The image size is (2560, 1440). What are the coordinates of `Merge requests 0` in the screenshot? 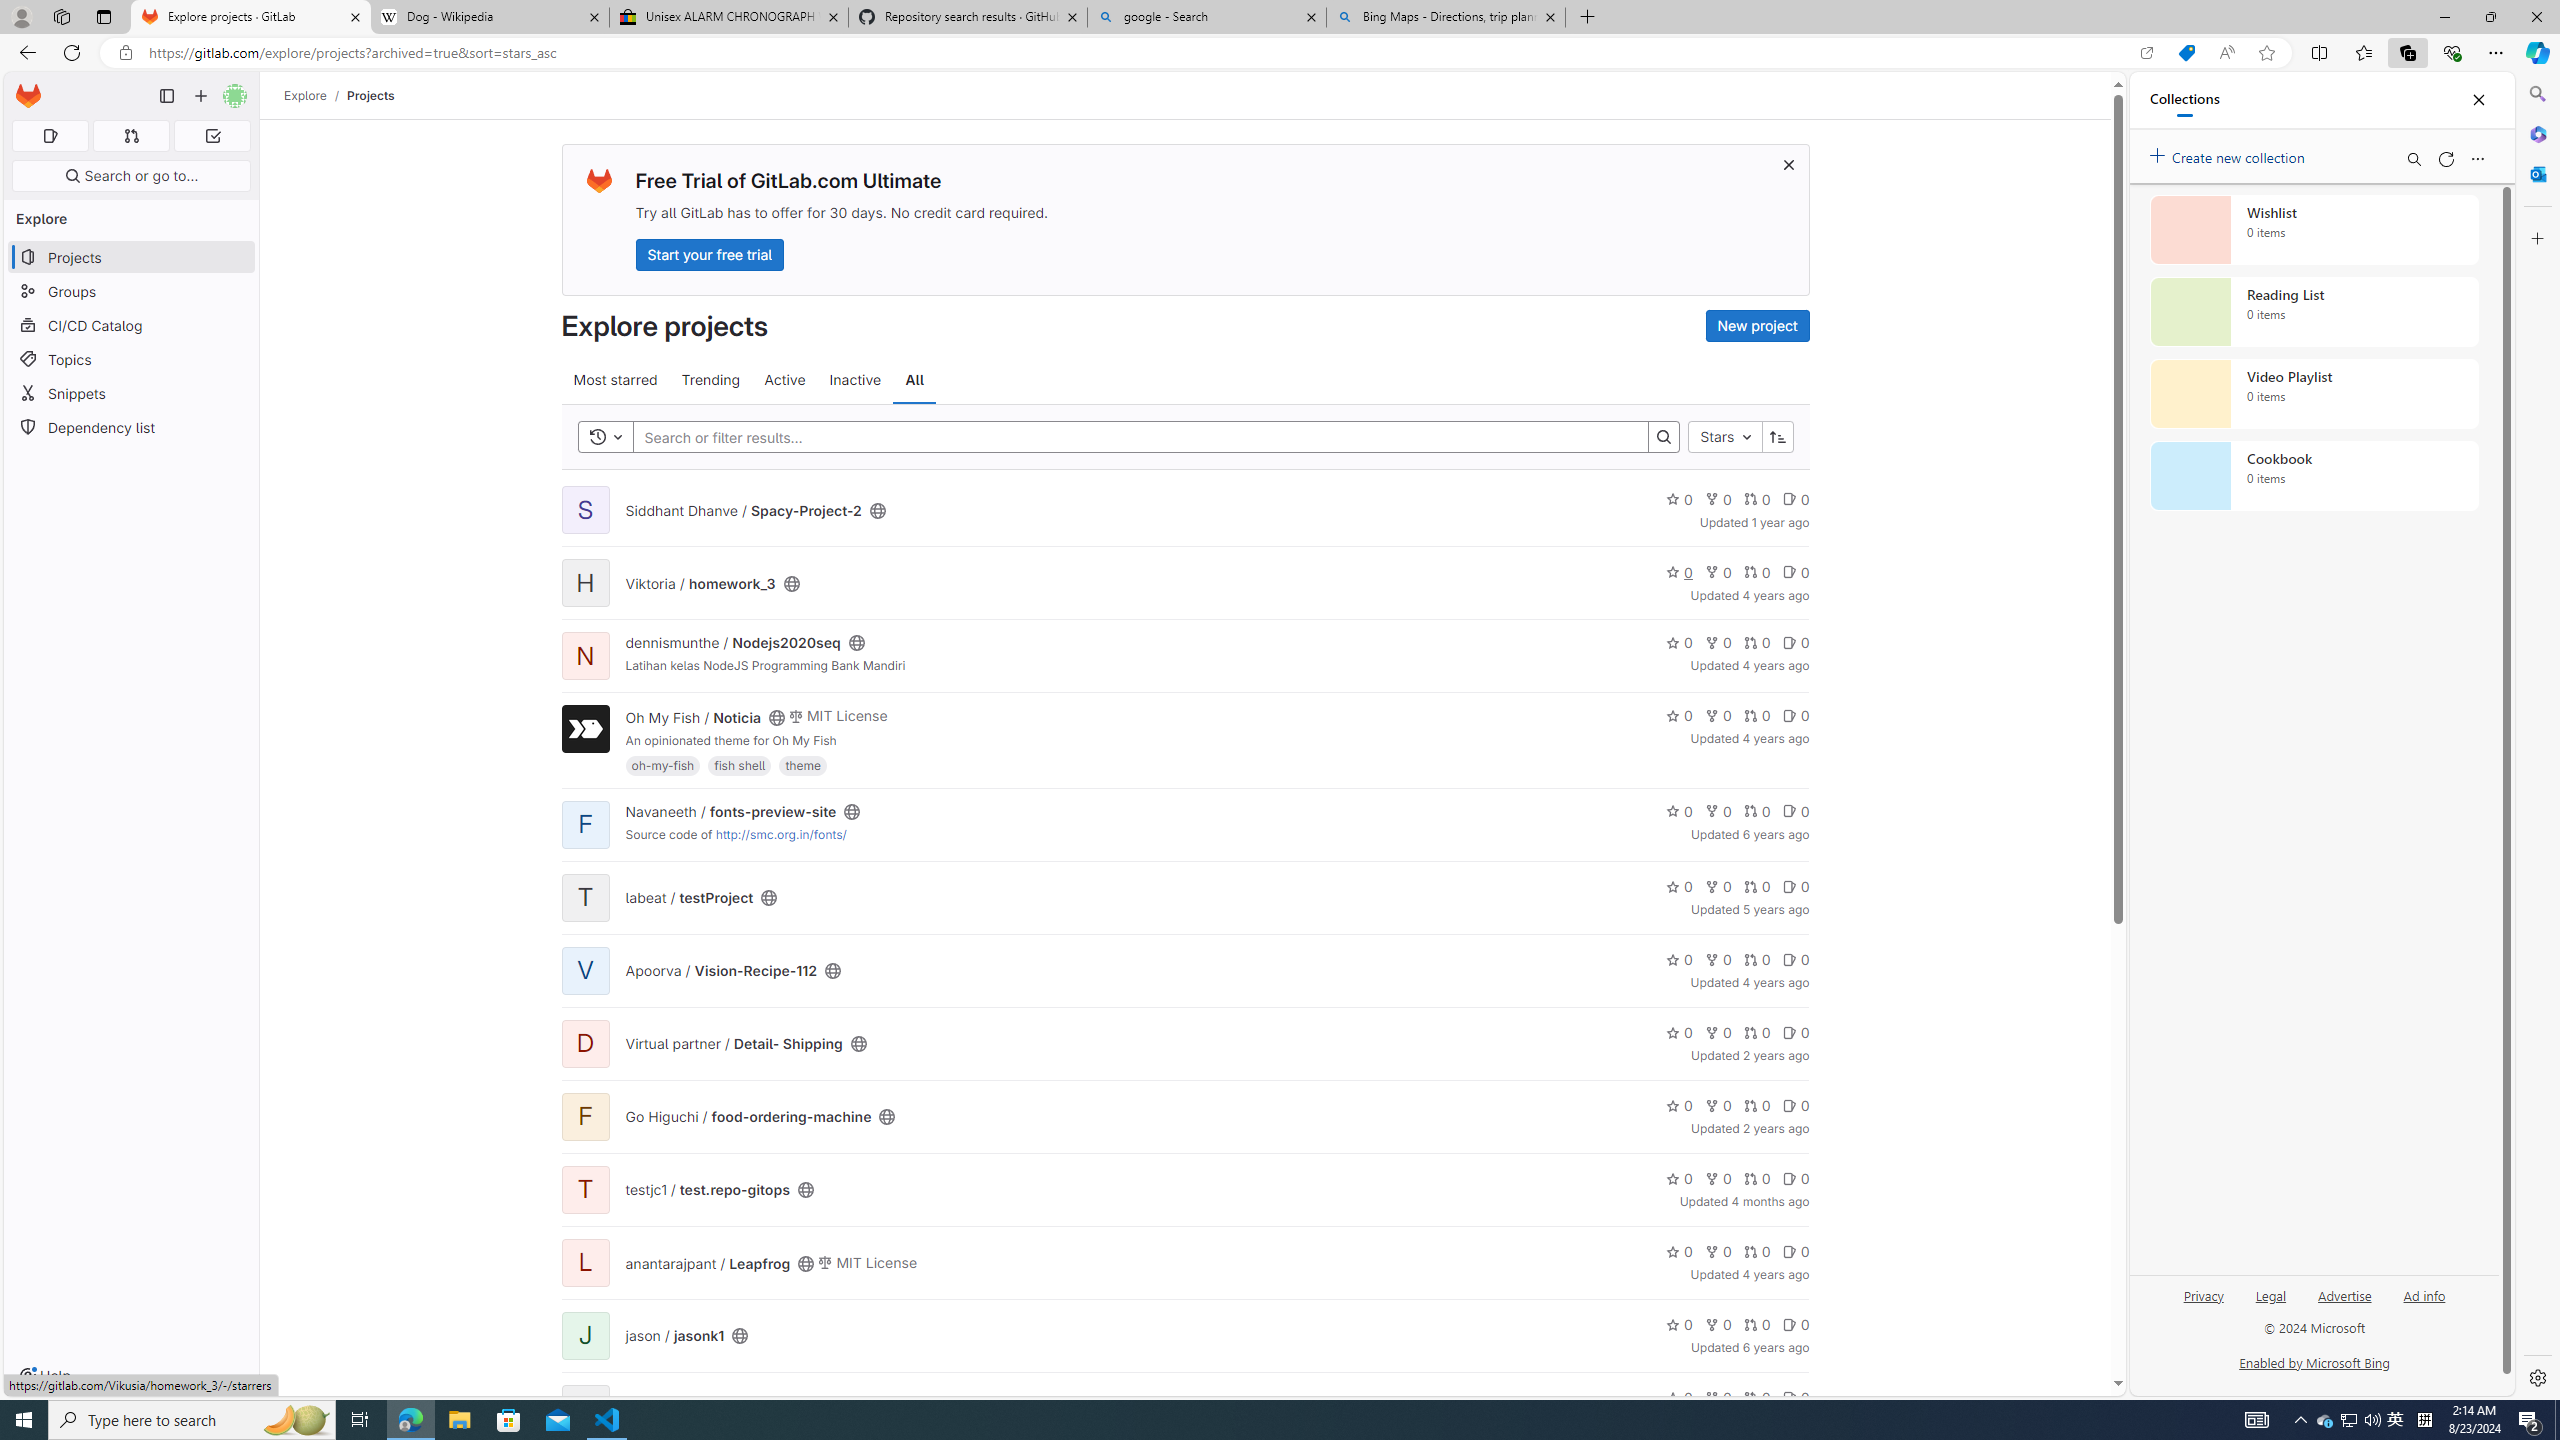 It's located at (130, 136).